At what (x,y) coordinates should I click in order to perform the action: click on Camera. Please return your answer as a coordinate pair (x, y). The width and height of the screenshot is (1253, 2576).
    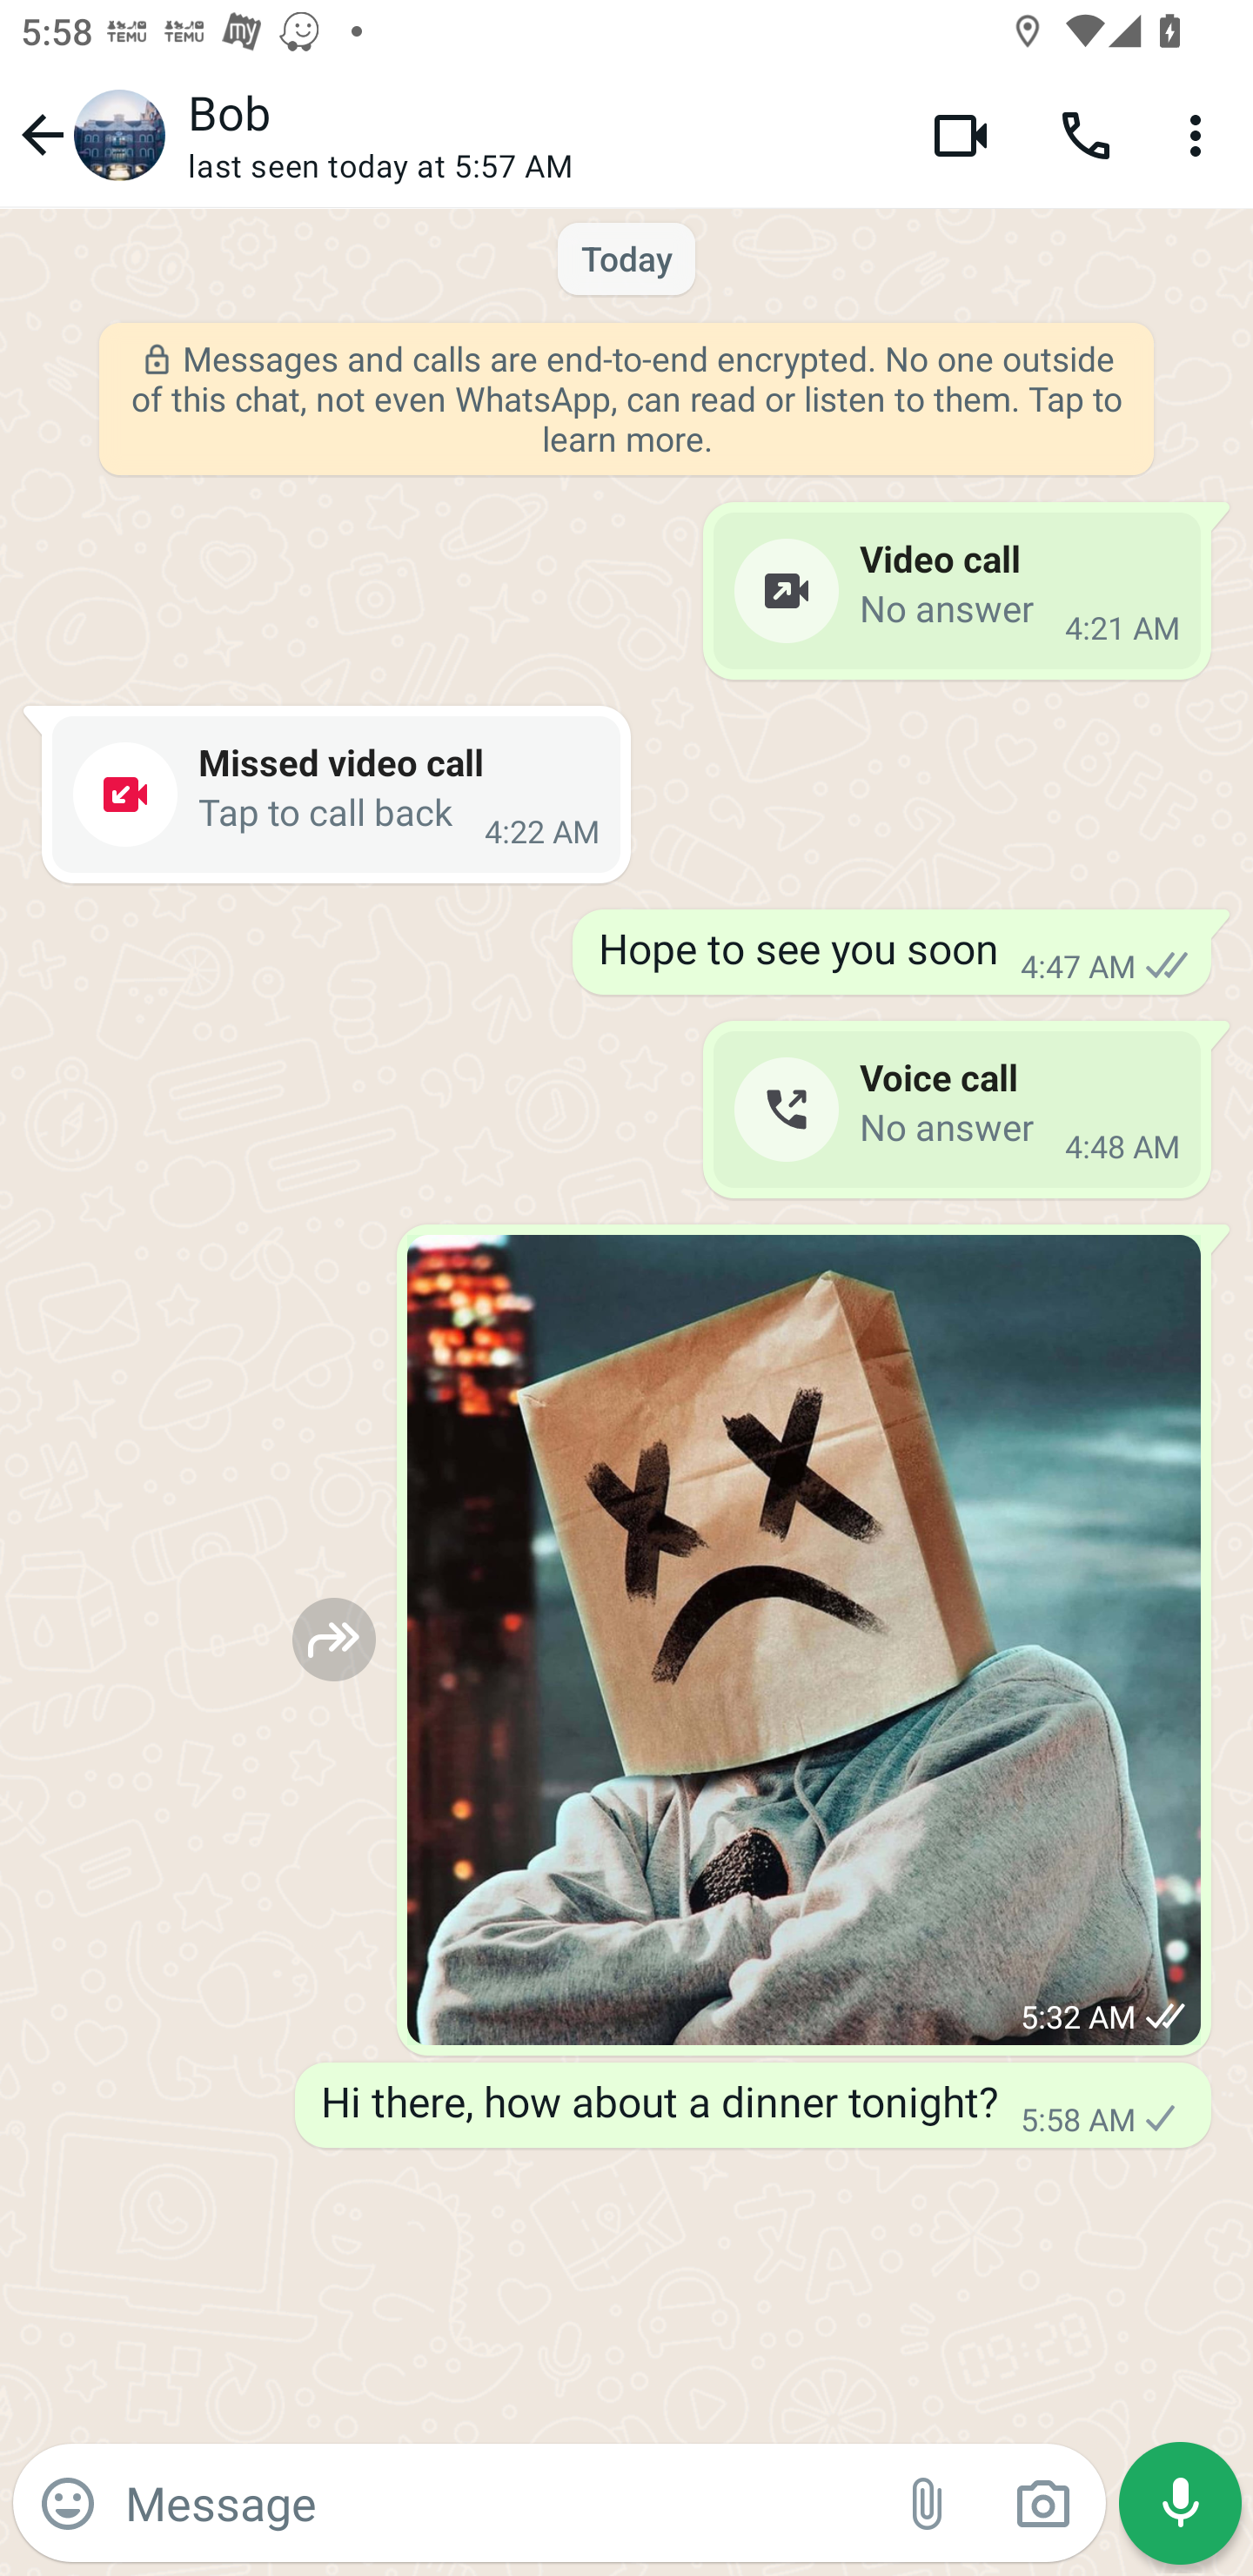
    Looking at the image, I should click on (1042, 2504).